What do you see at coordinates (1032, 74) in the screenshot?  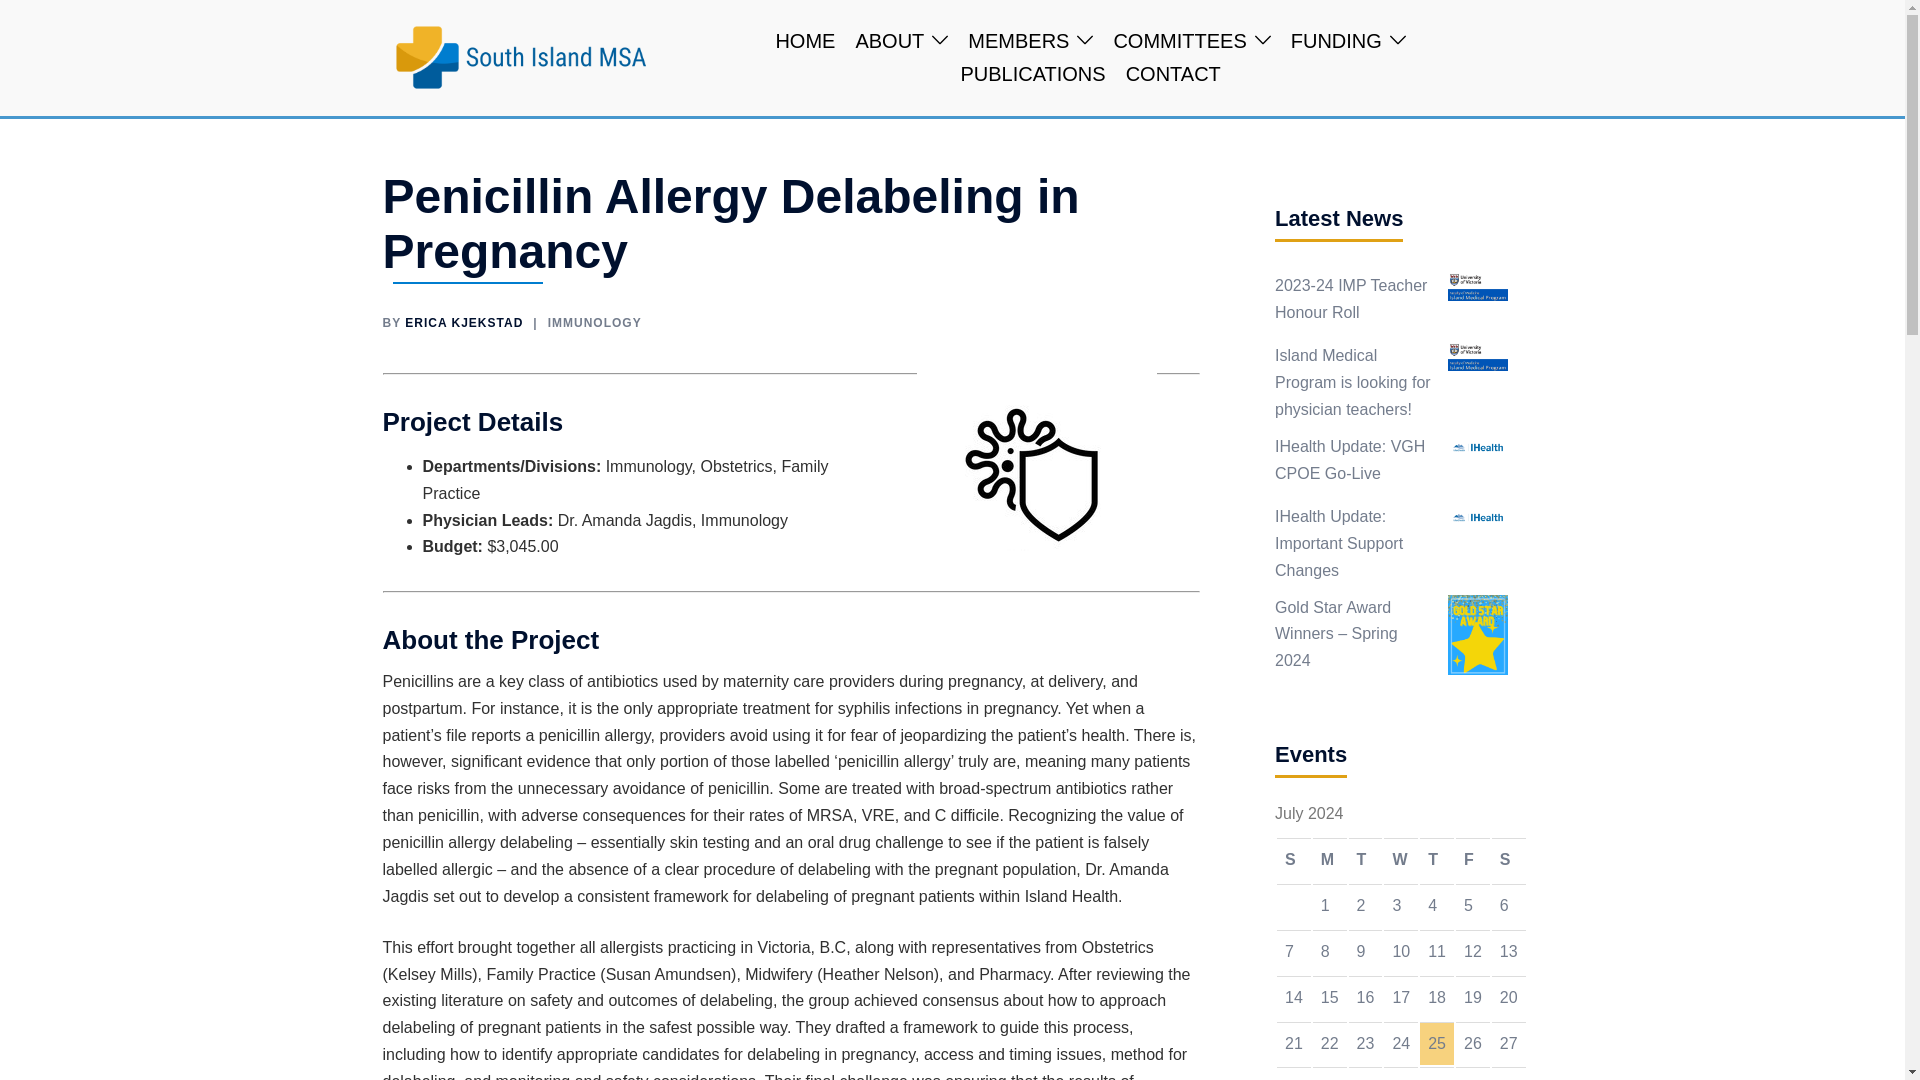 I see `PUBLICATIONS` at bounding box center [1032, 74].